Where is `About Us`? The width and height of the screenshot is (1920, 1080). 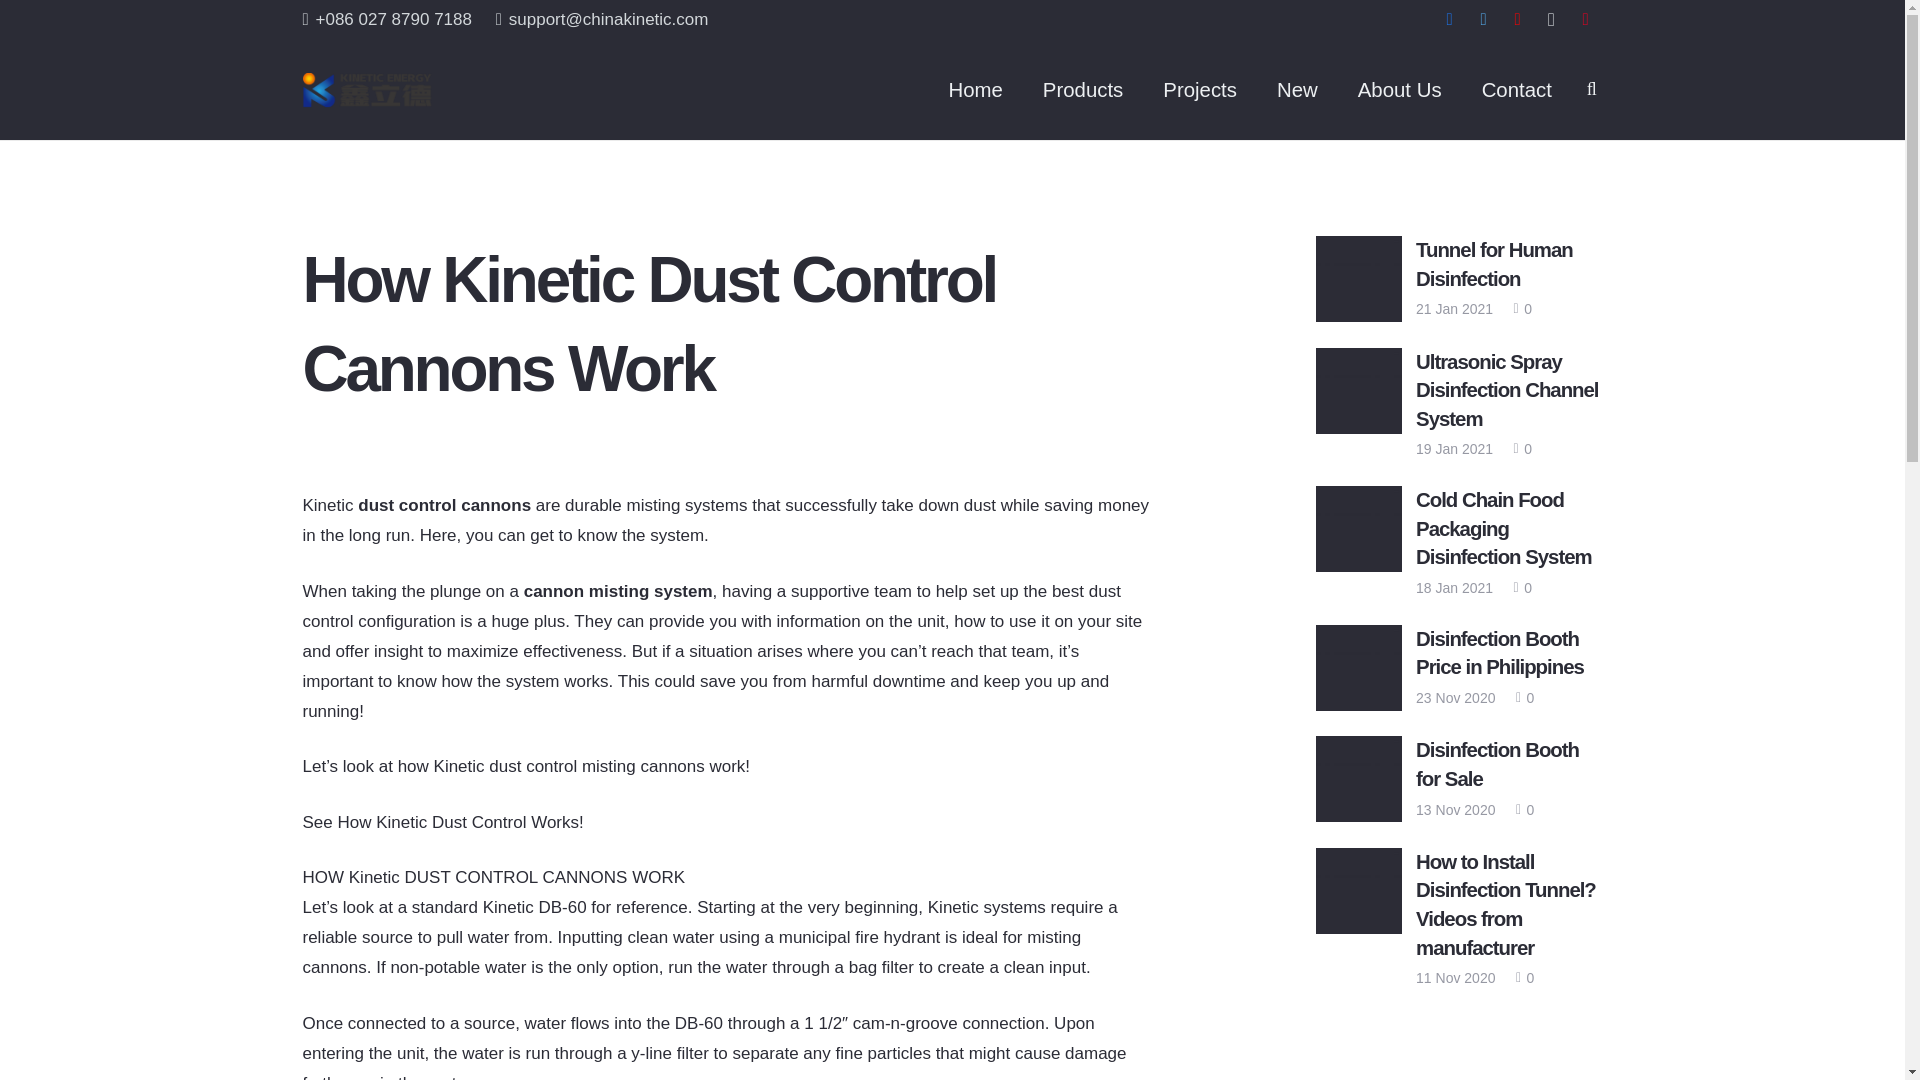 About Us is located at coordinates (1400, 90).